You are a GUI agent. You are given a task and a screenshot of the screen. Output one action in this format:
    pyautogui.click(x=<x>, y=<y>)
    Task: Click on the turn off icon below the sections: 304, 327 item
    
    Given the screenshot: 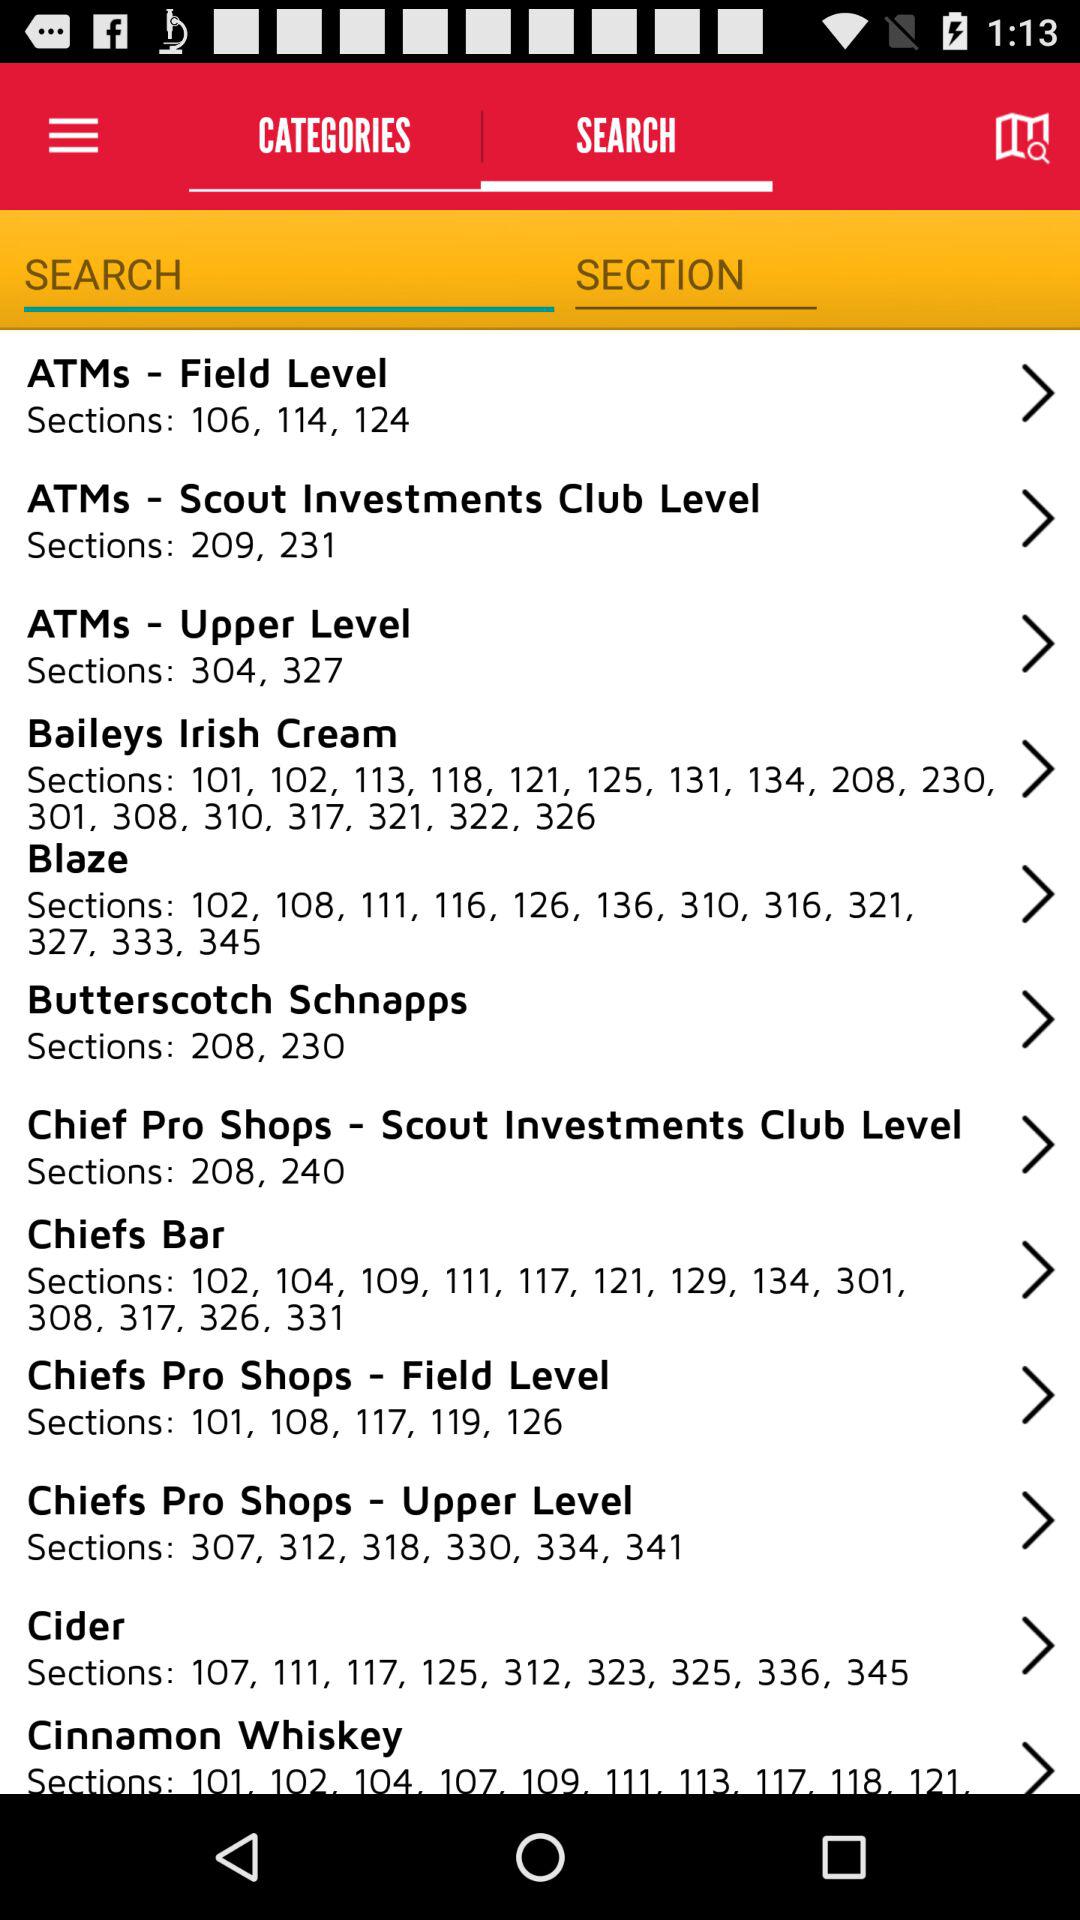 What is the action you would take?
    pyautogui.click(x=212, y=730)
    